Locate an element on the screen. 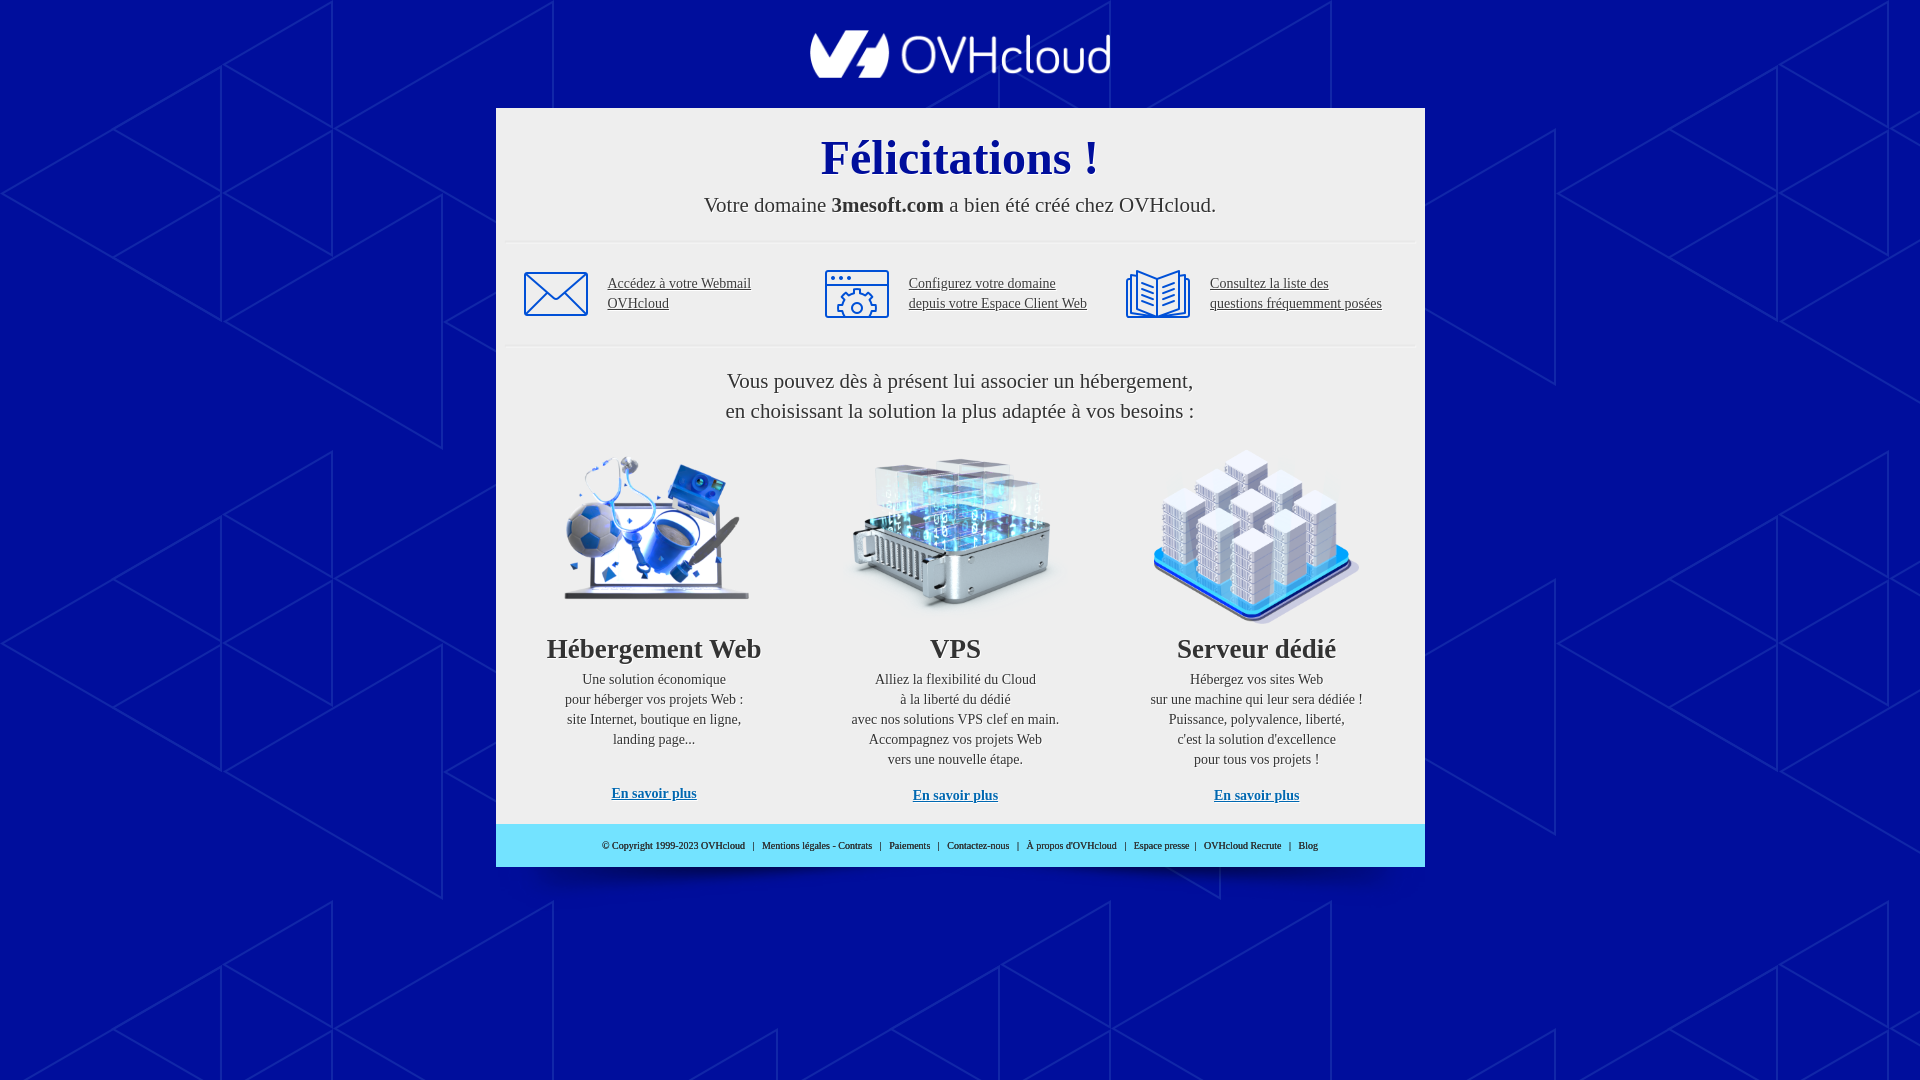  En savoir plus is located at coordinates (1256, 796).